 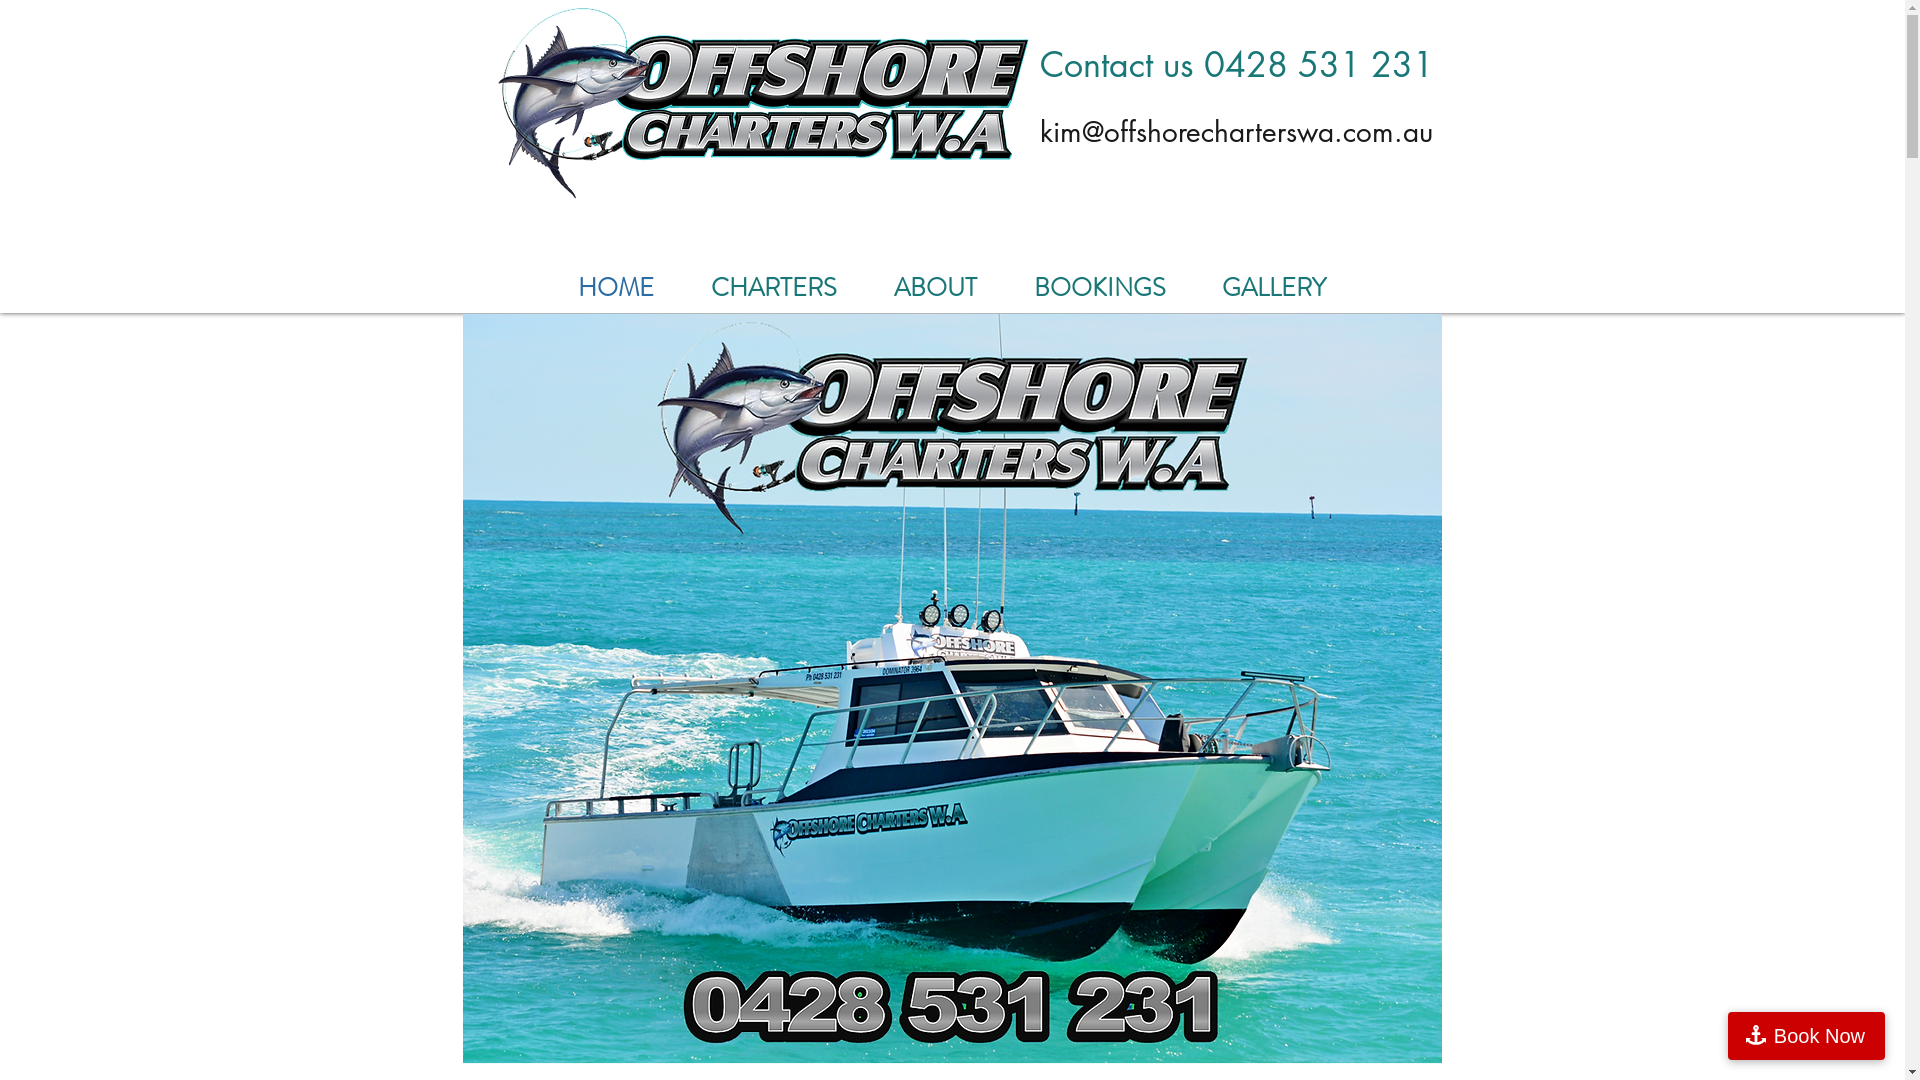 What do you see at coordinates (616, 288) in the screenshot?
I see `HOME` at bounding box center [616, 288].